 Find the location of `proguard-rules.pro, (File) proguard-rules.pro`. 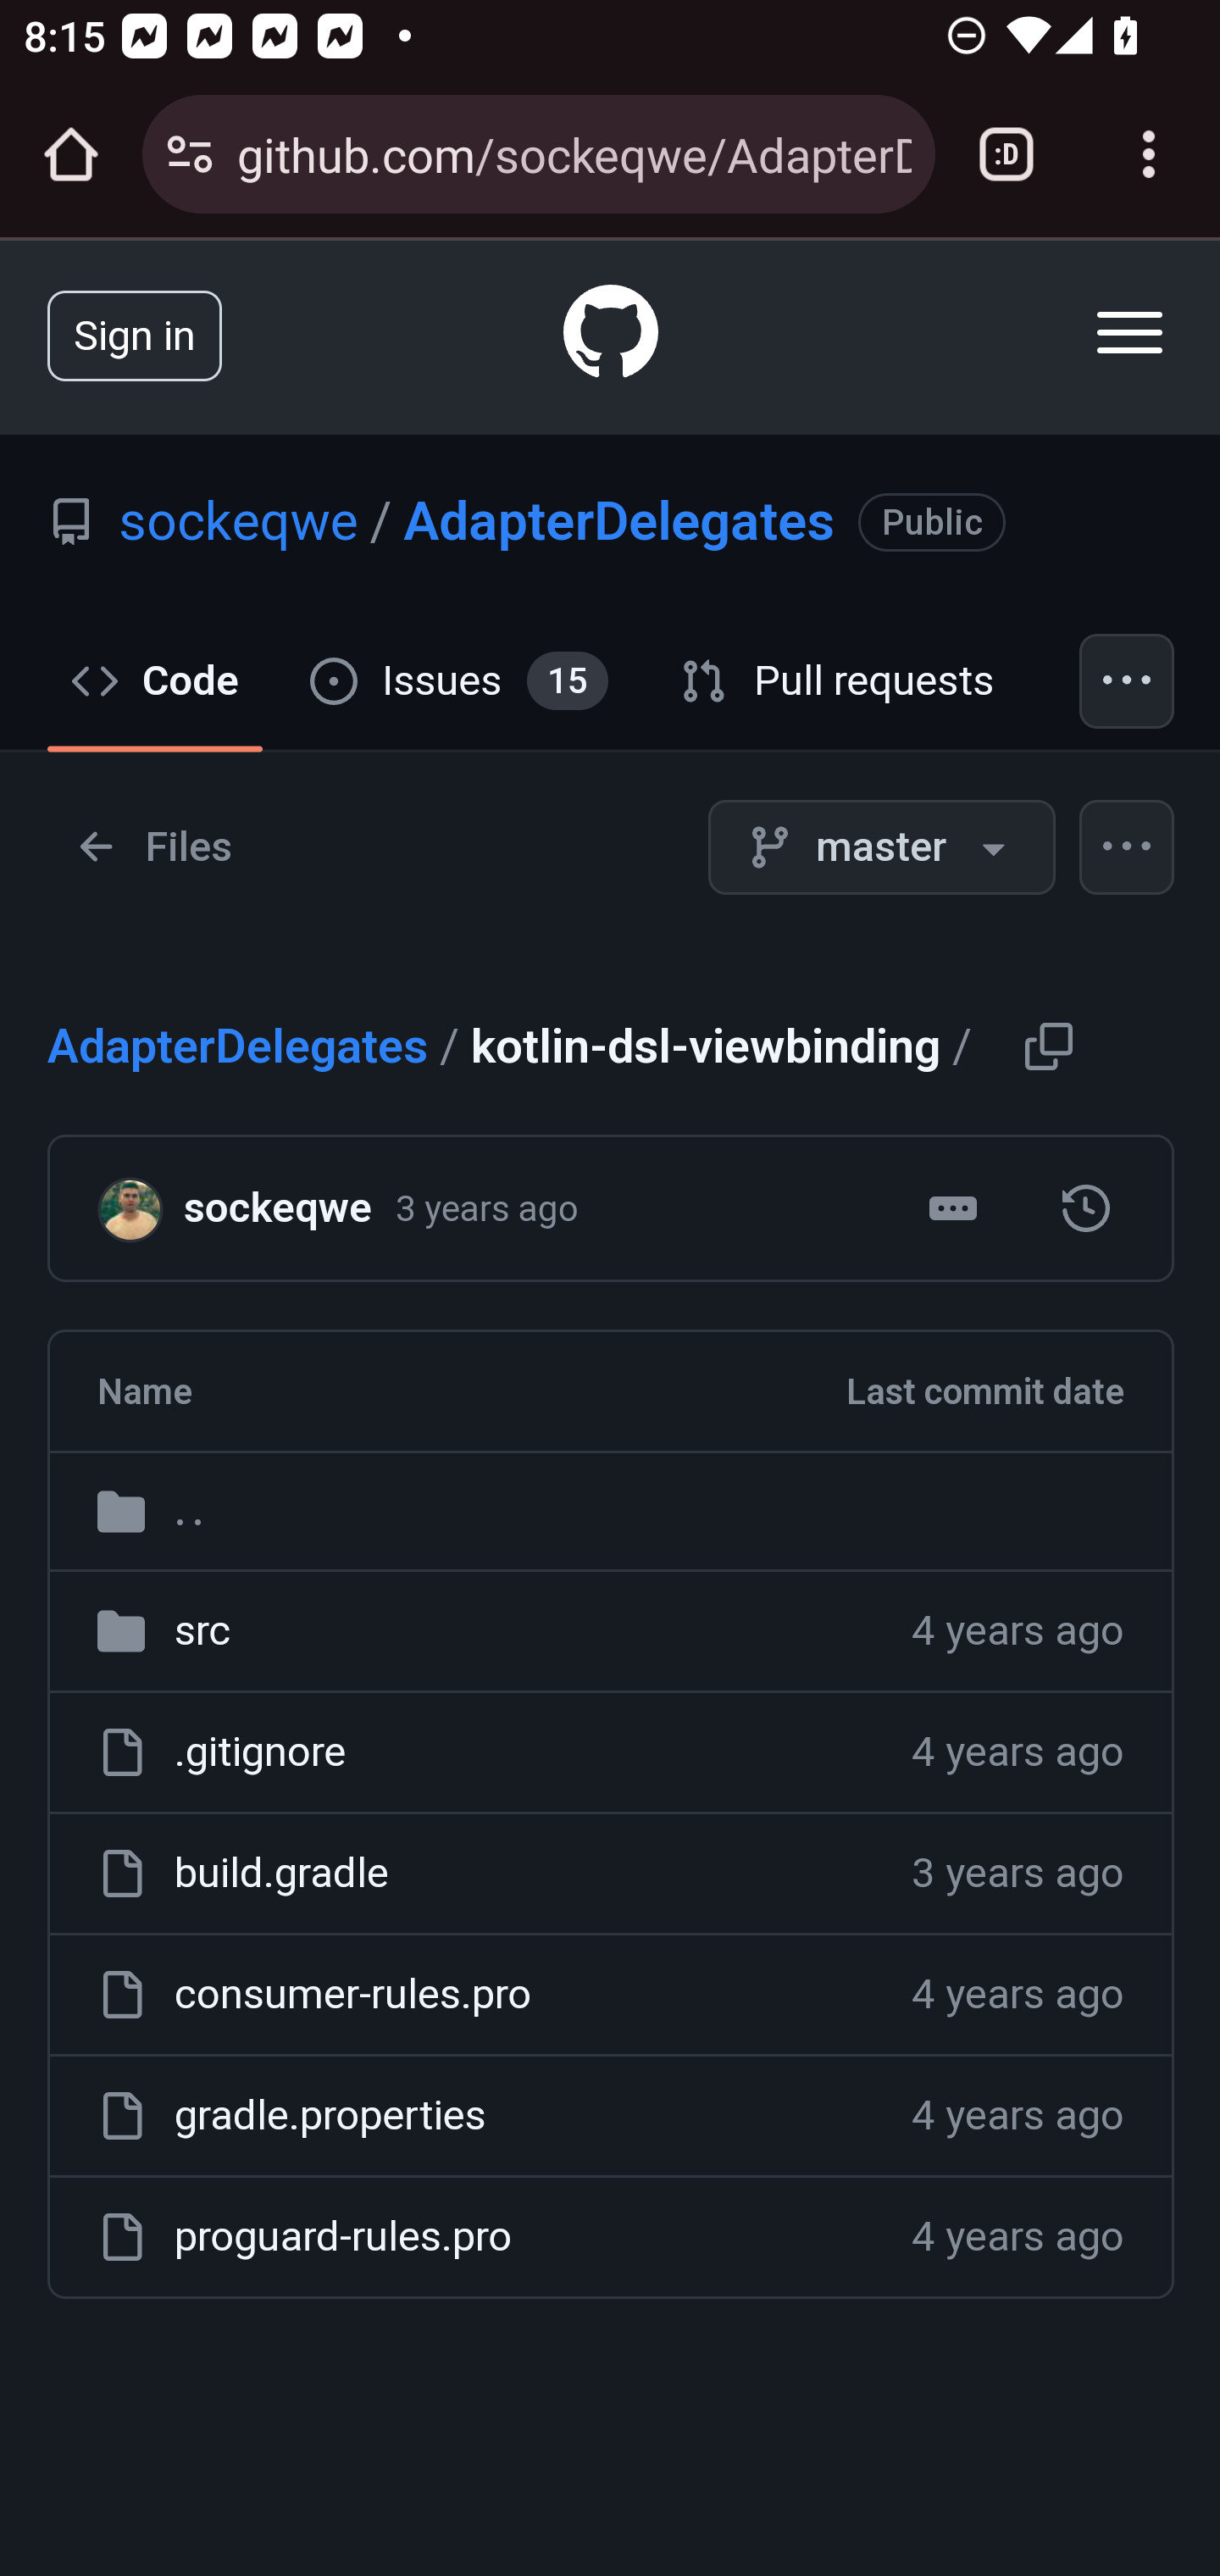

proguard-rules.pro, (File) proguard-rules.pro is located at coordinates (342, 2237).